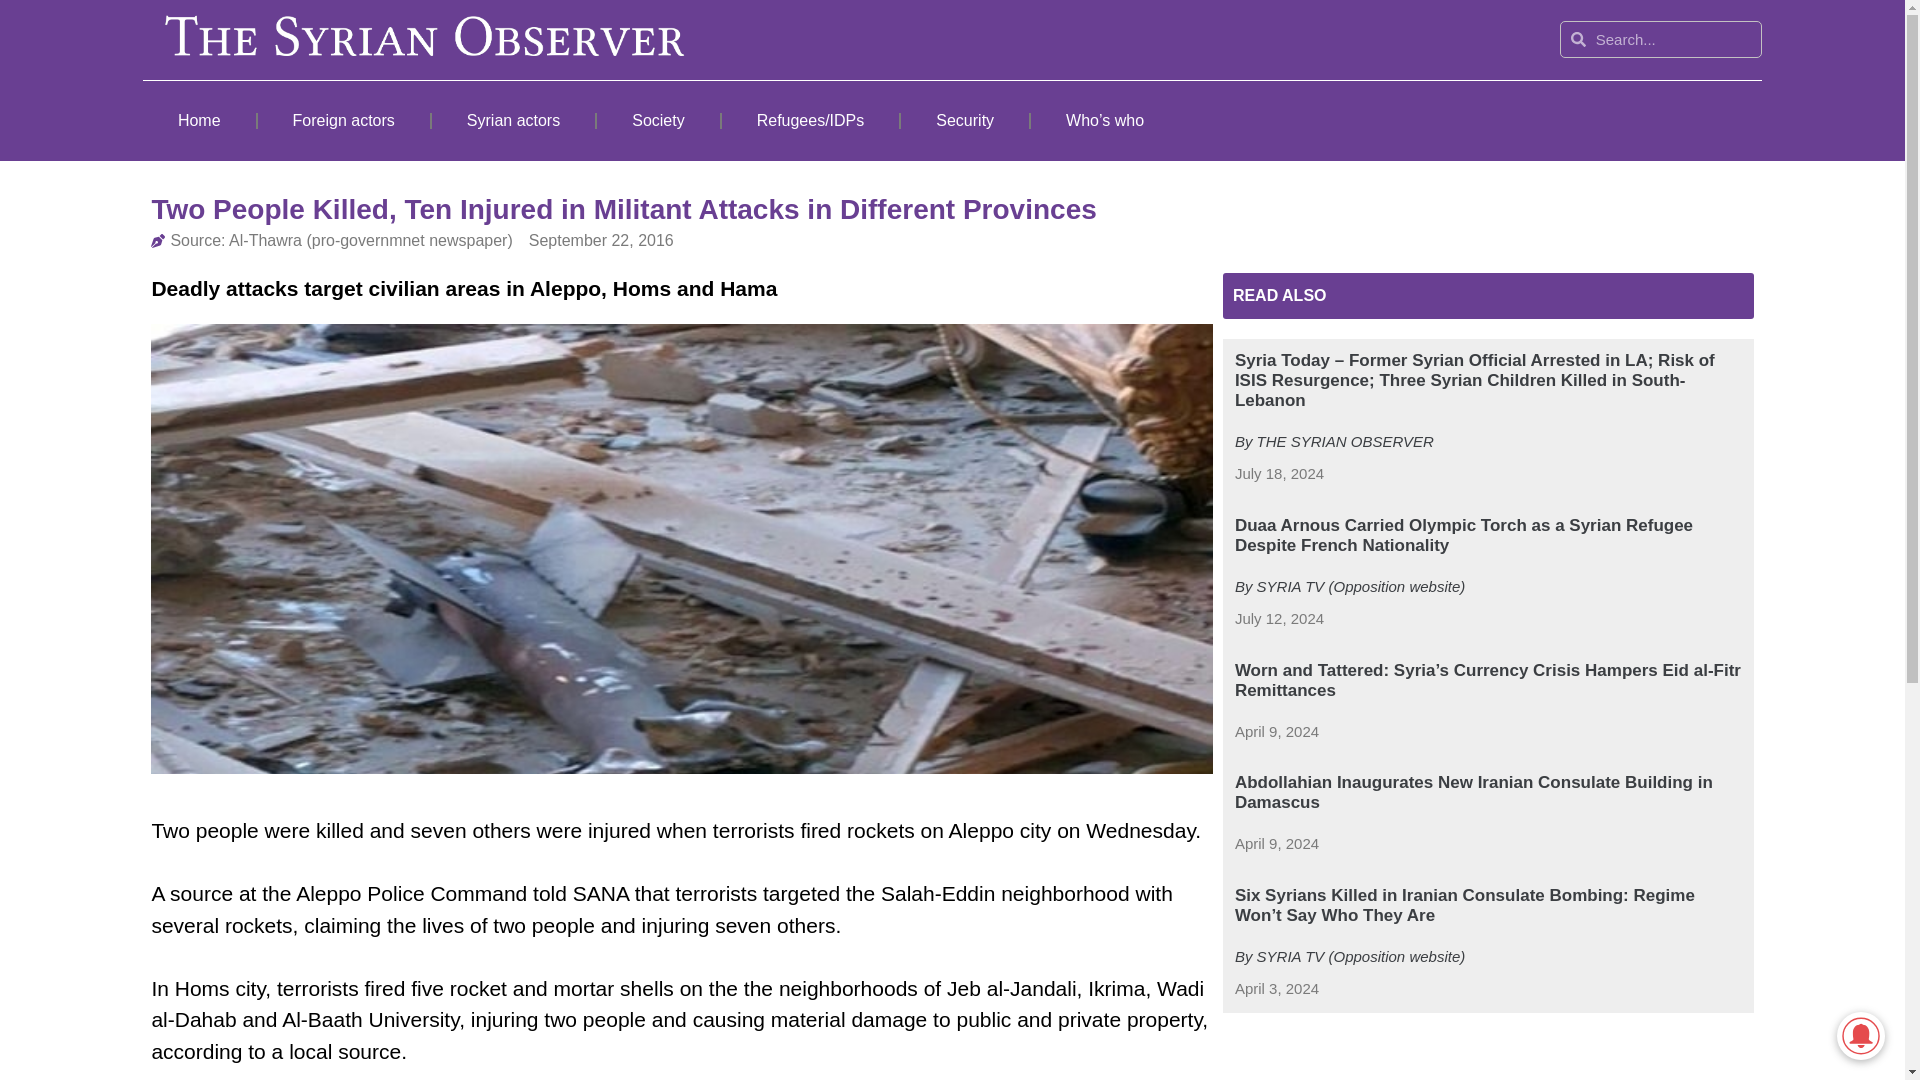  Describe the element at coordinates (514, 120) in the screenshot. I see `Syrian actors` at that location.